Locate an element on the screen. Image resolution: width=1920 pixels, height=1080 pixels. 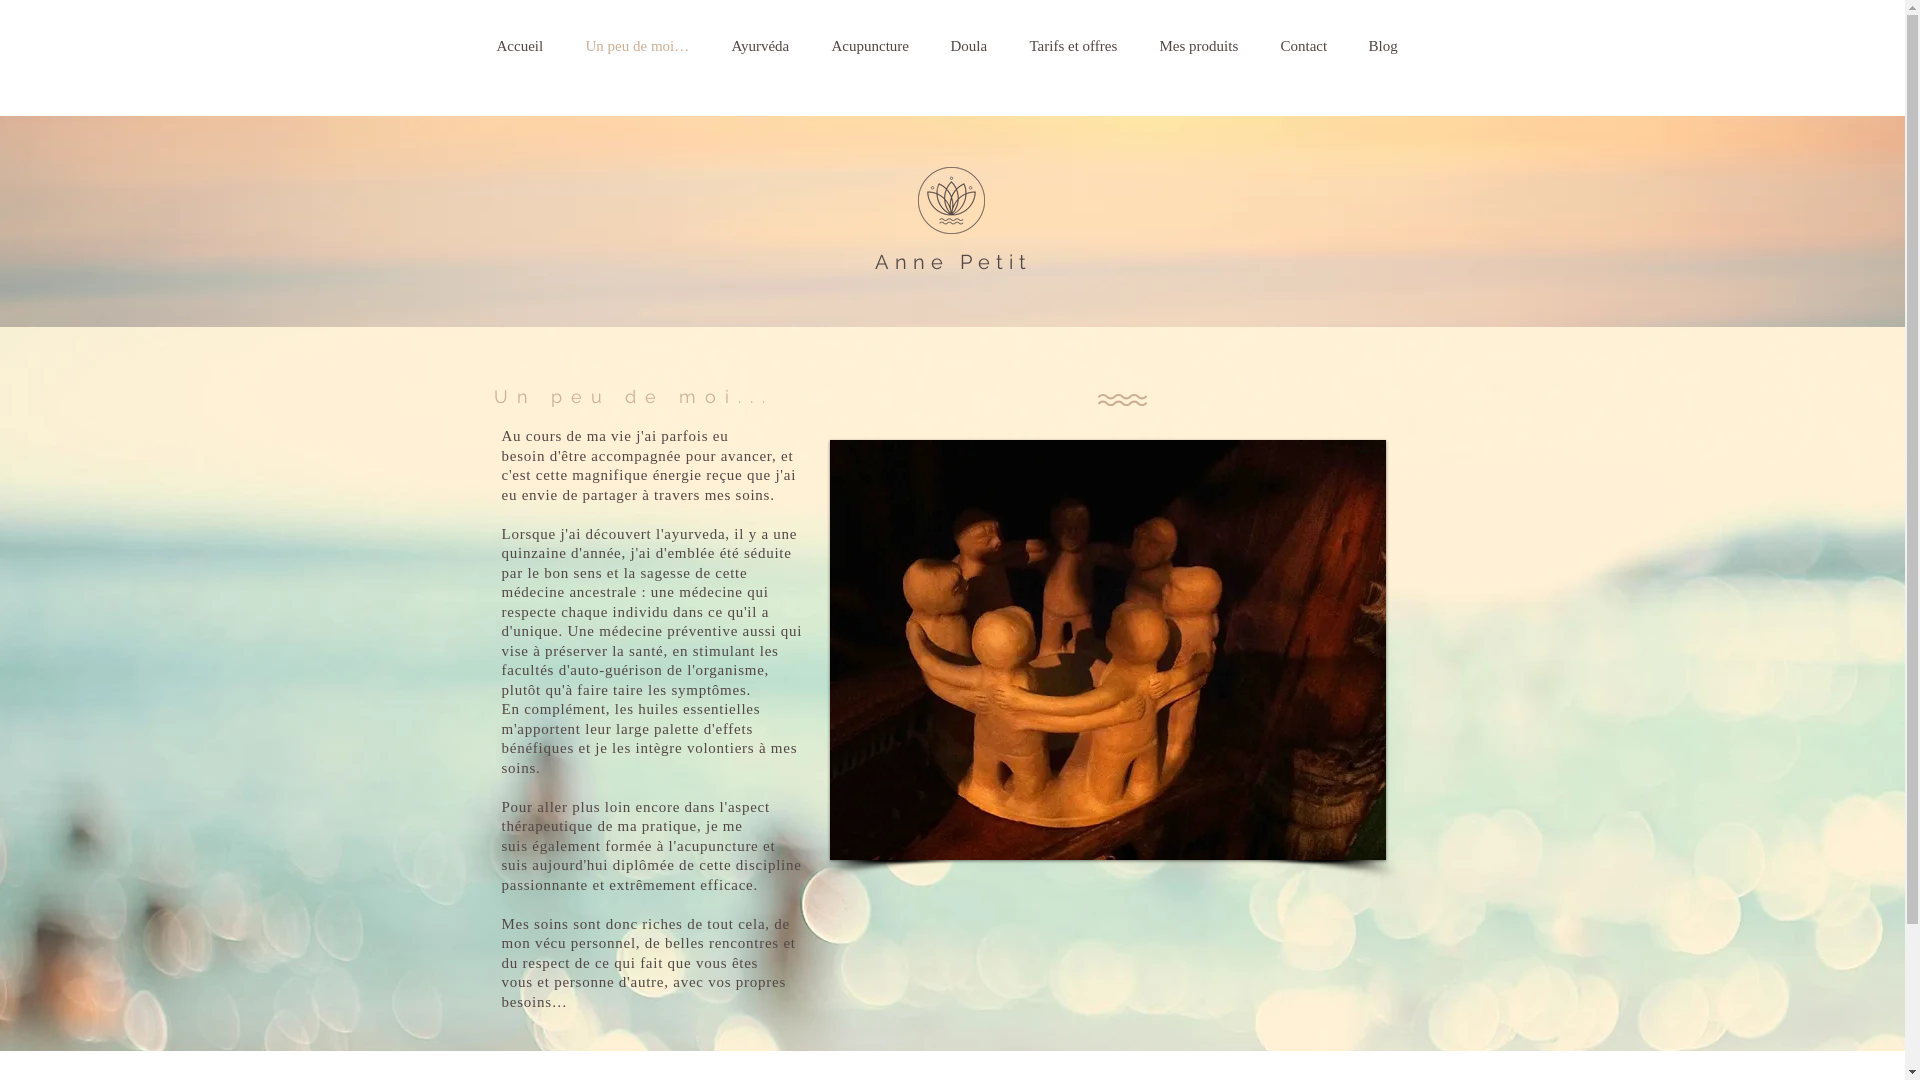
Blog is located at coordinates (1393, 46).